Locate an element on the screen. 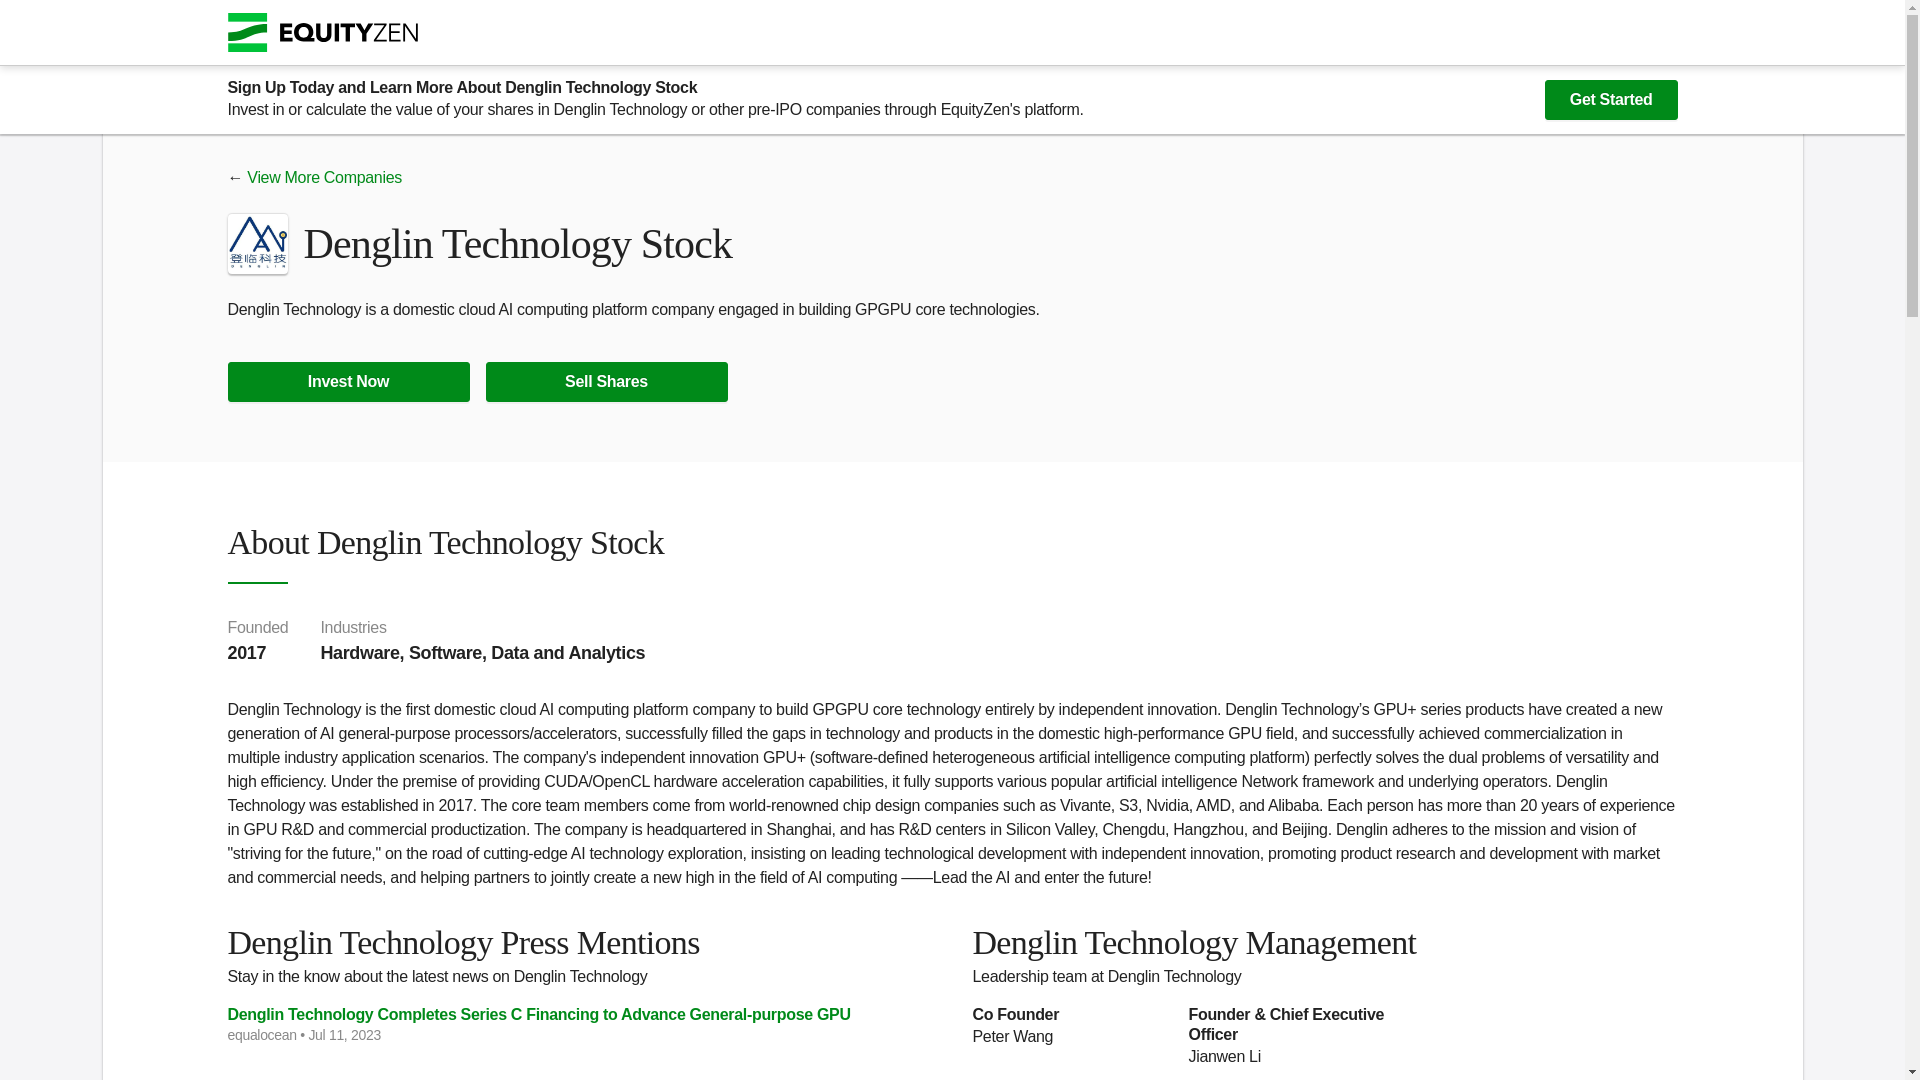 This screenshot has width=1920, height=1080. Sell Shares is located at coordinates (606, 381).